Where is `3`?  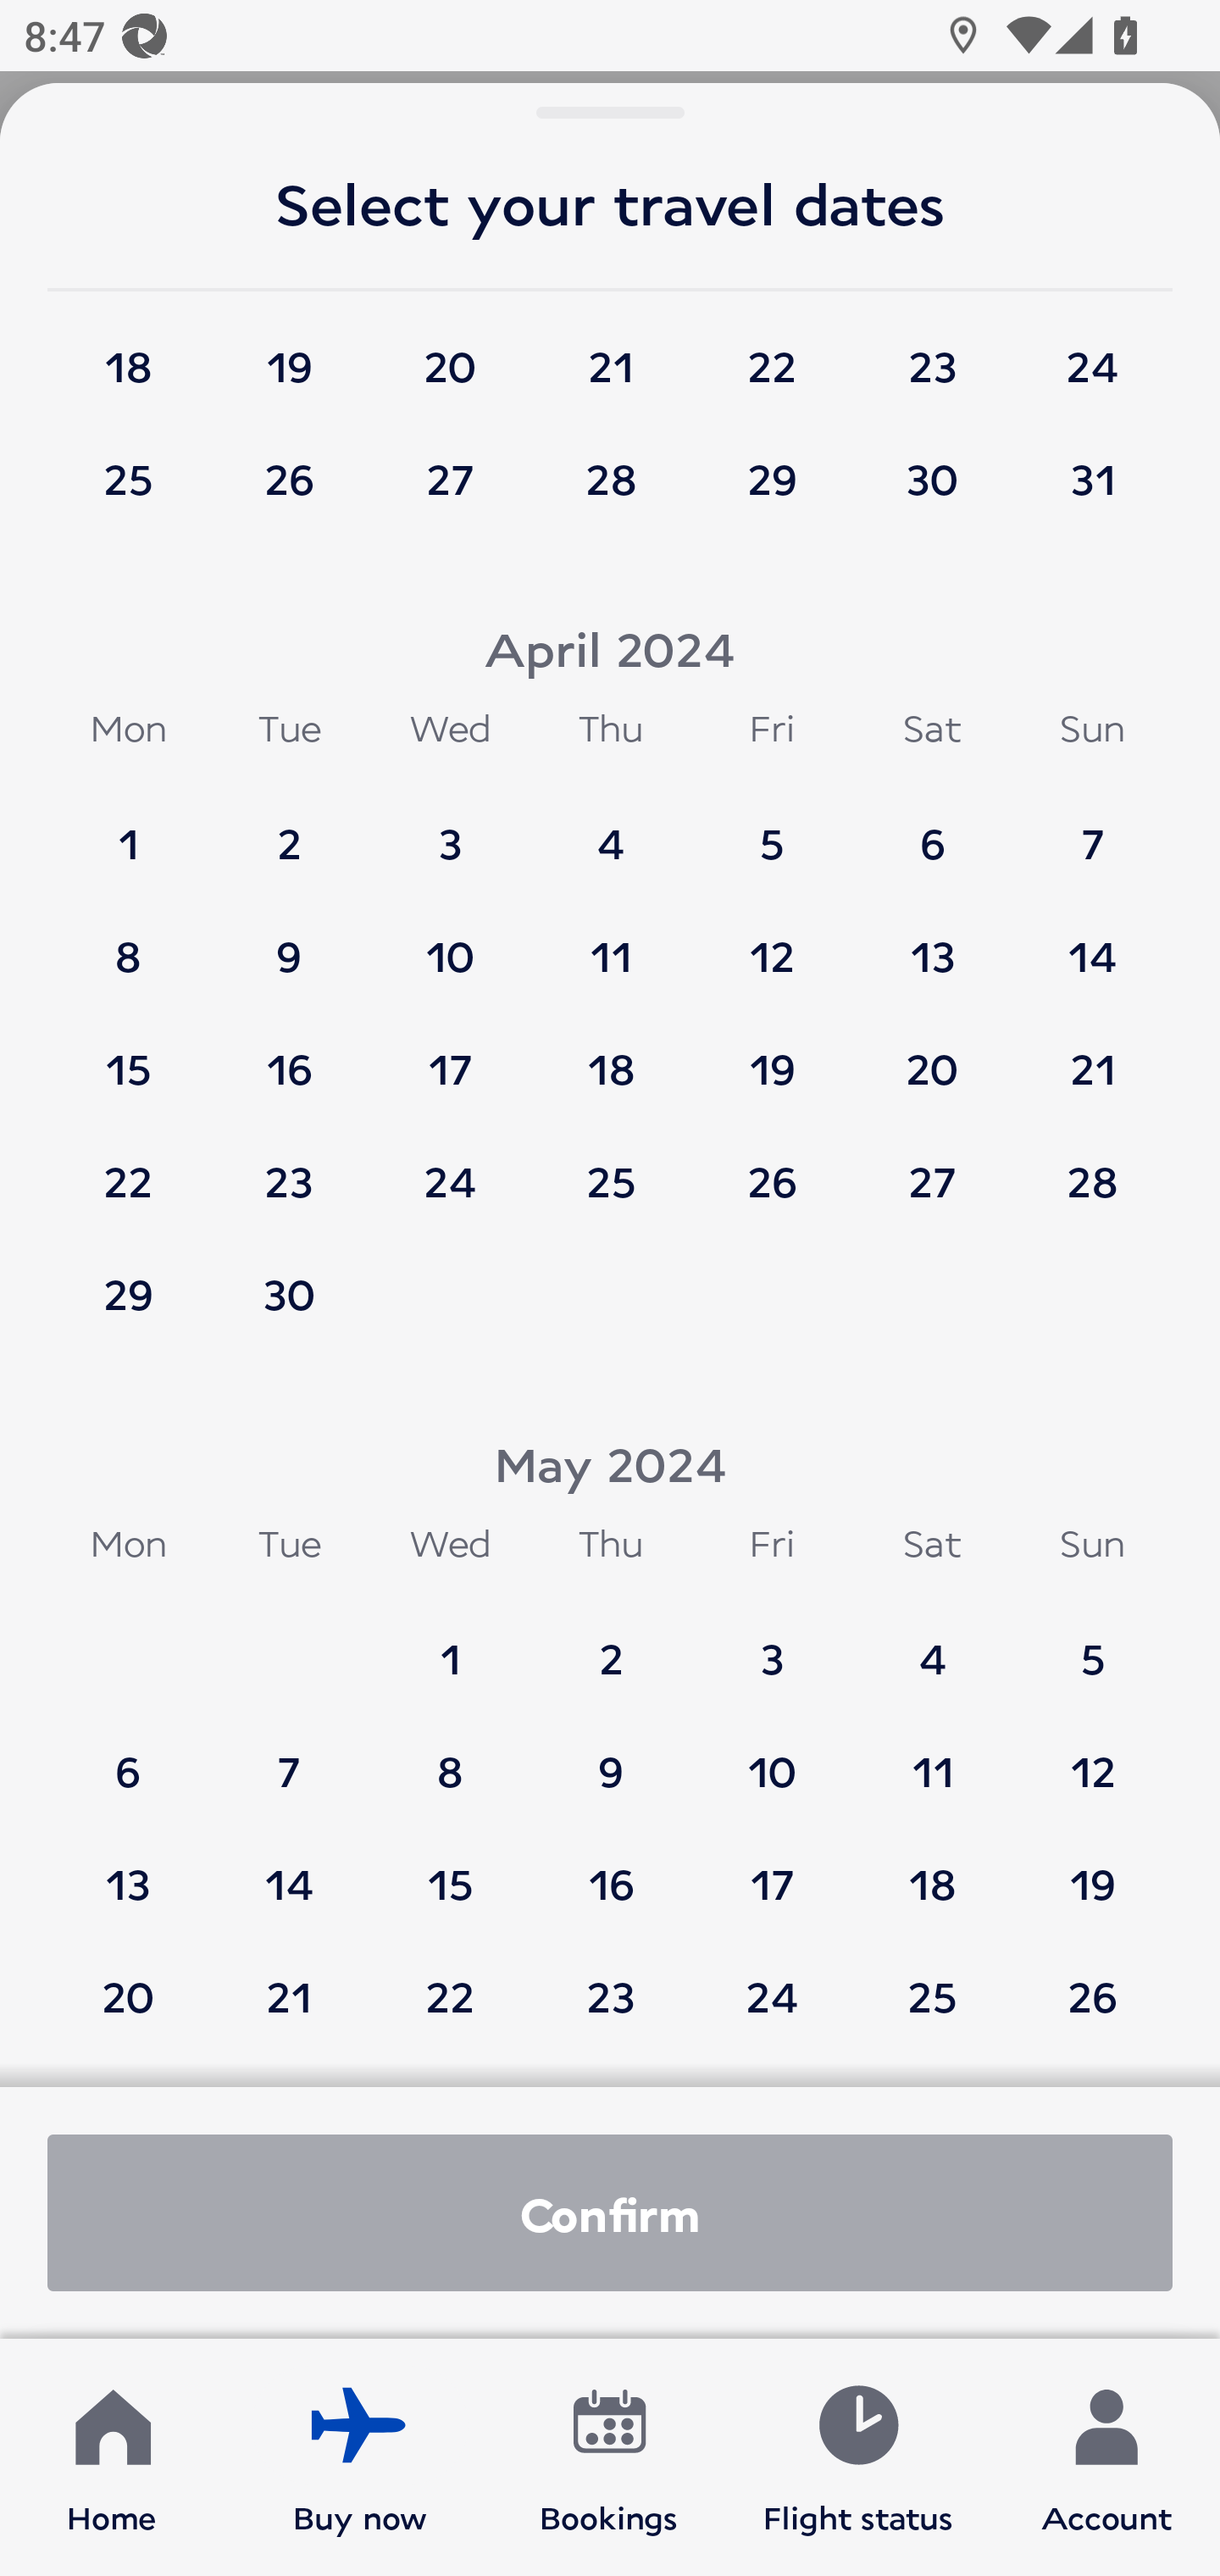
3 is located at coordinates (450, 828).